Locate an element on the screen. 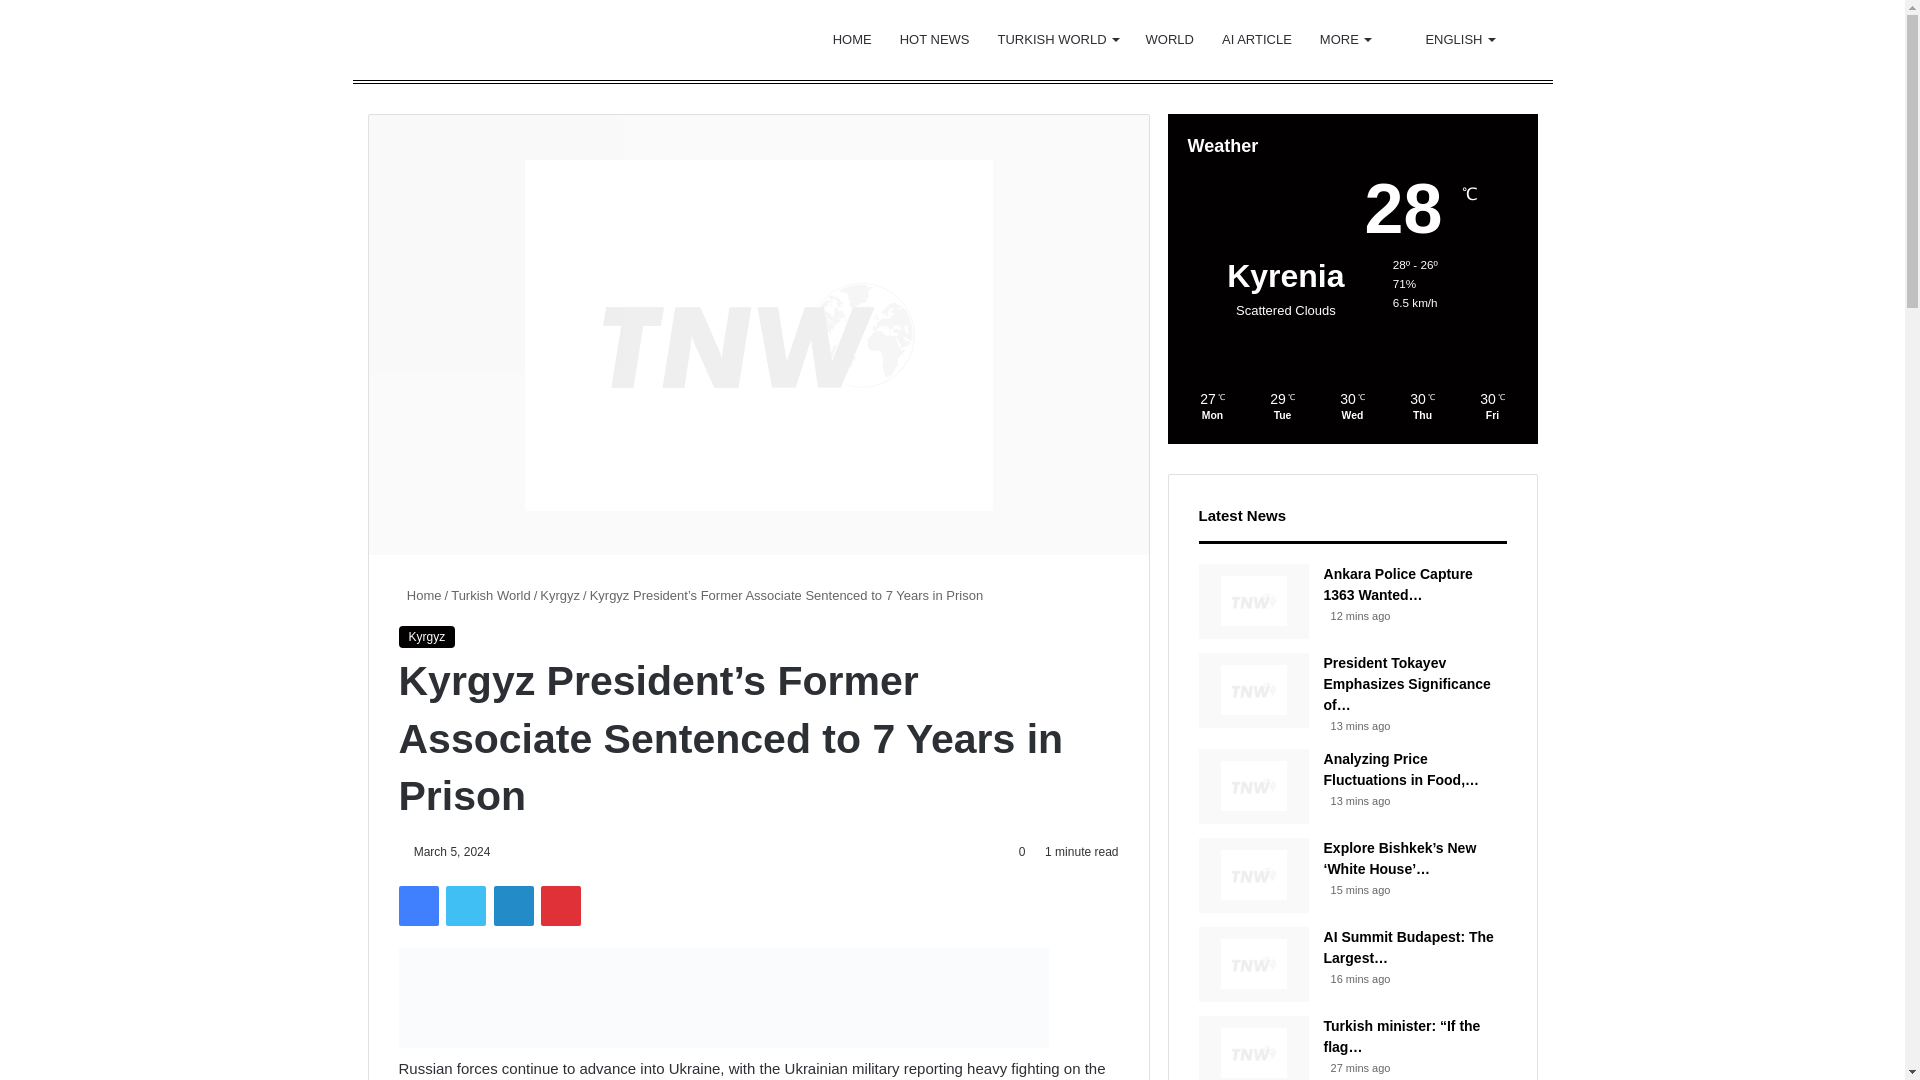 The image size is (1920, 1080). ENGLISH is located at coordinates (1446, 40).